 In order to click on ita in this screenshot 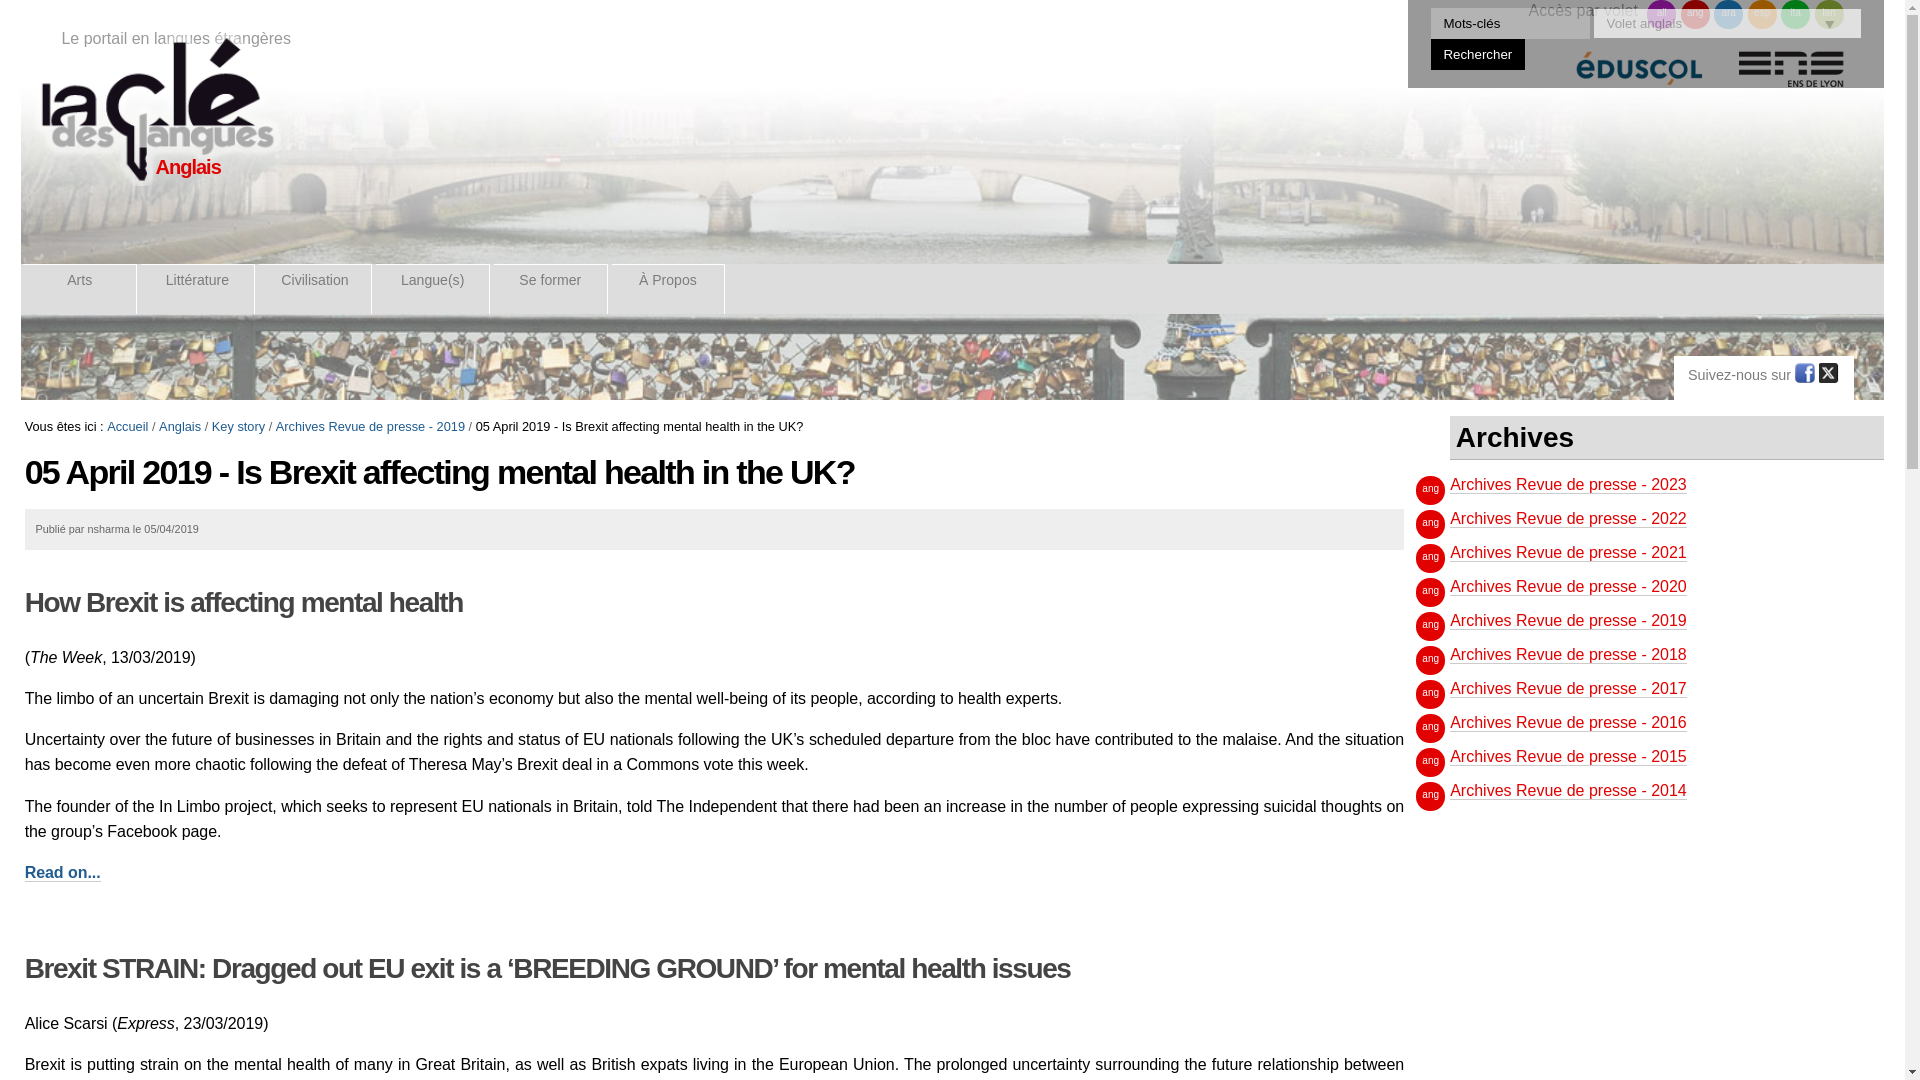, I will do `click(1796, 14)`.